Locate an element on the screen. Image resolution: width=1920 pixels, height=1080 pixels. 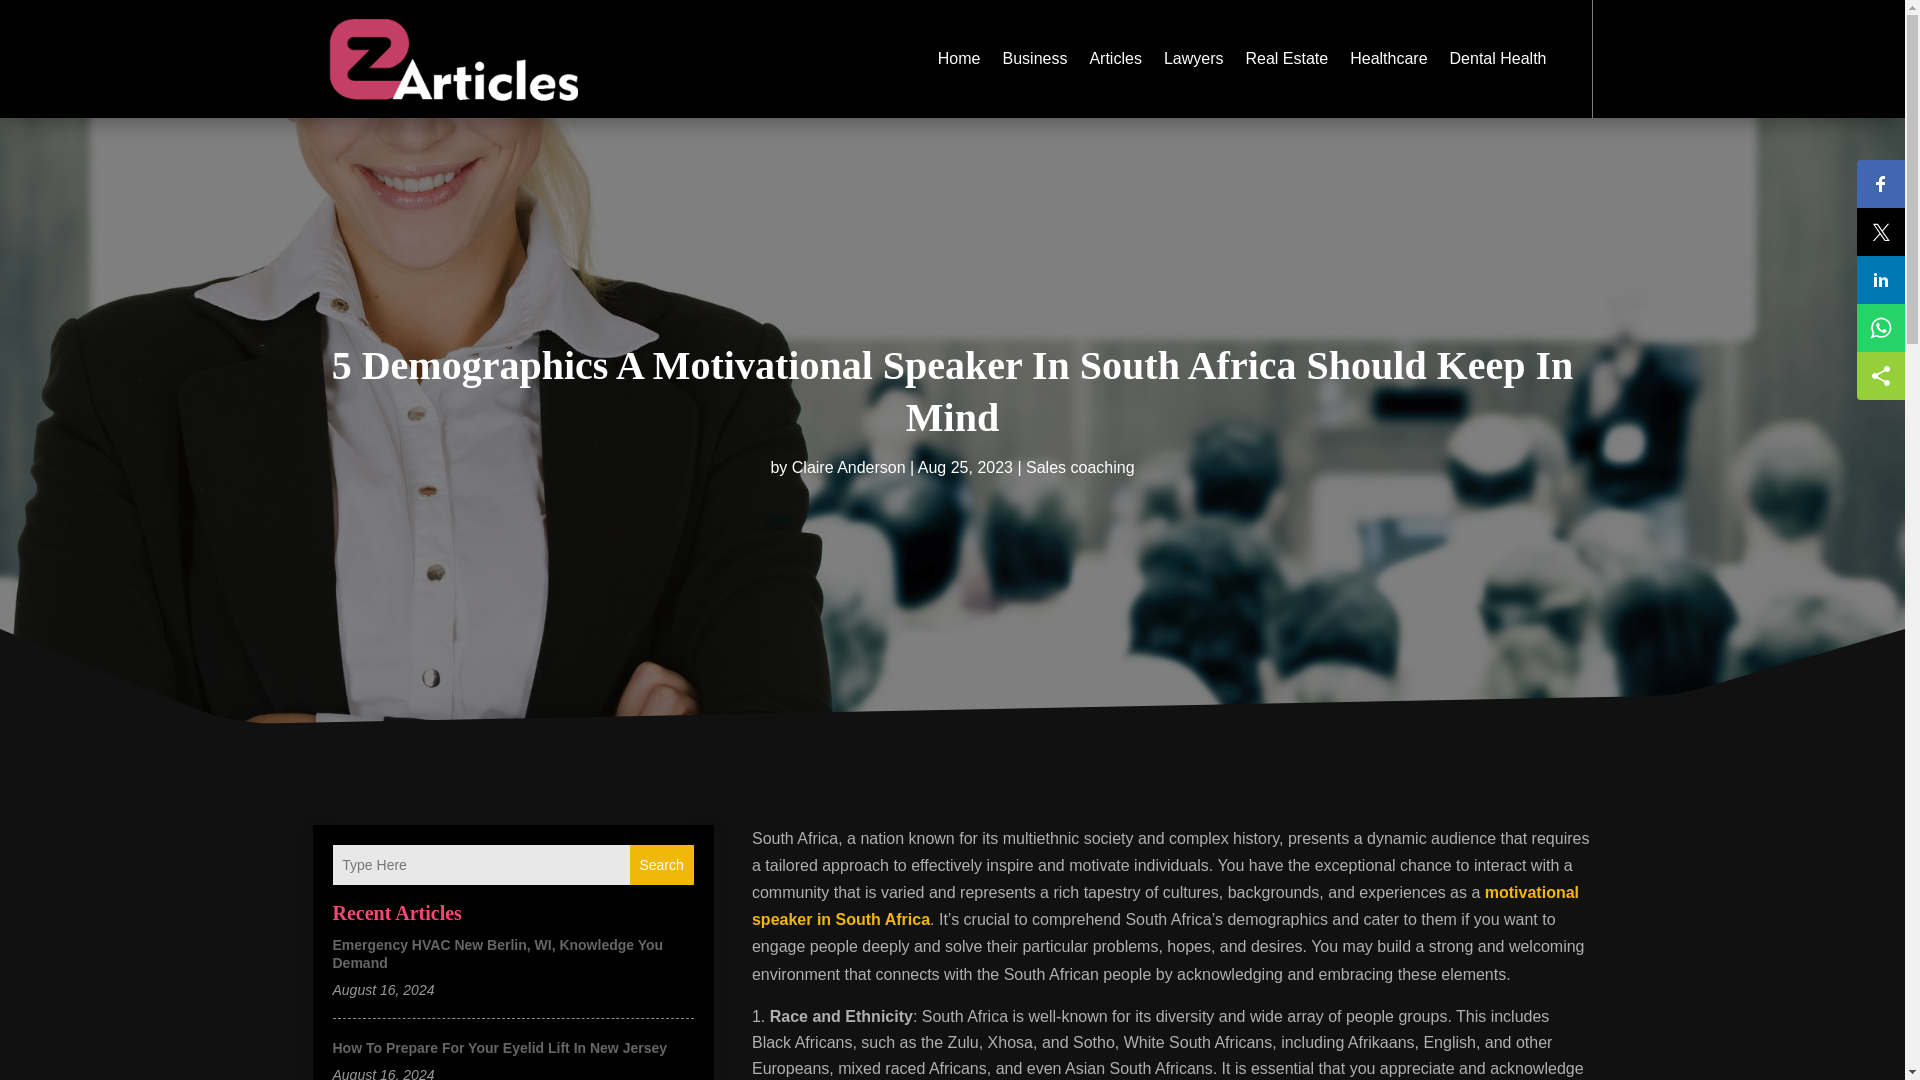
Claire Anderson is located at coordinates (848, 468).